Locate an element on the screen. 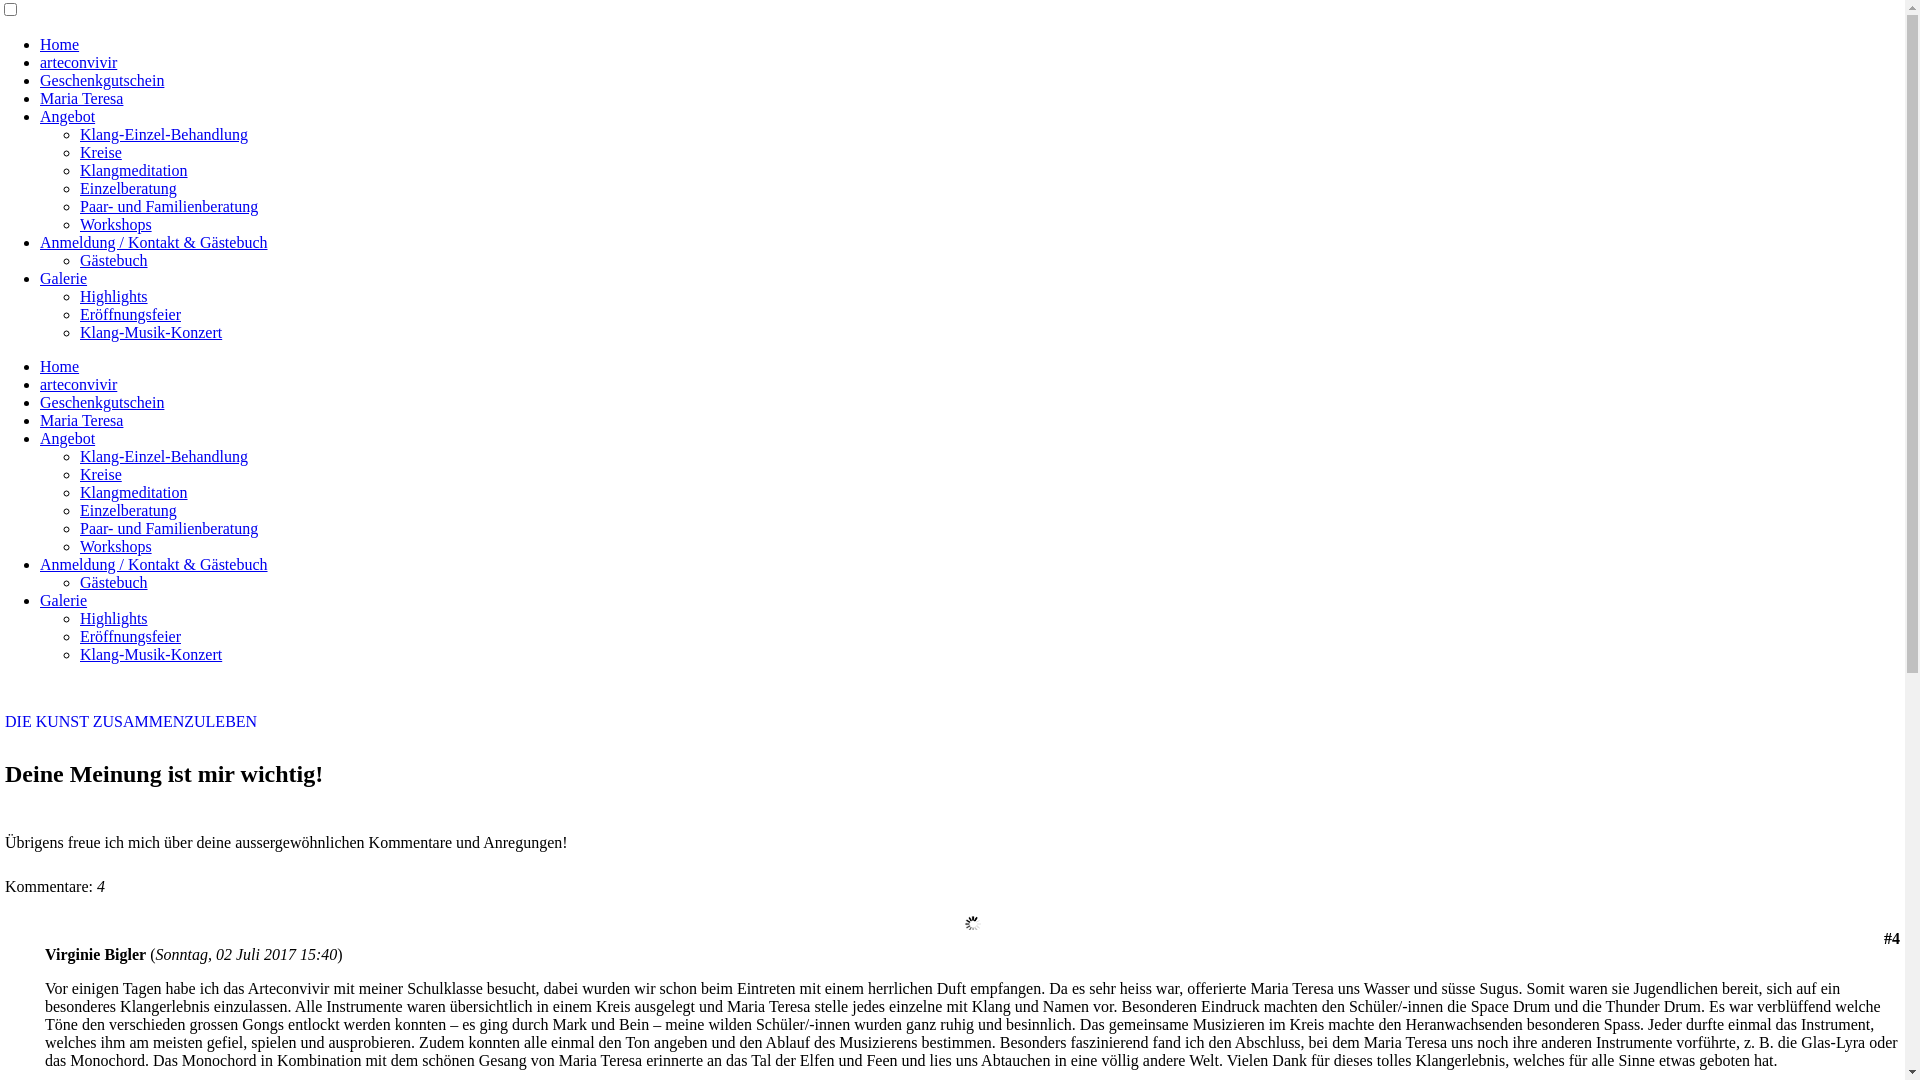 This screenshot has width=1920, height=1080. Klangmeditation is located at coordinates (134, 492).